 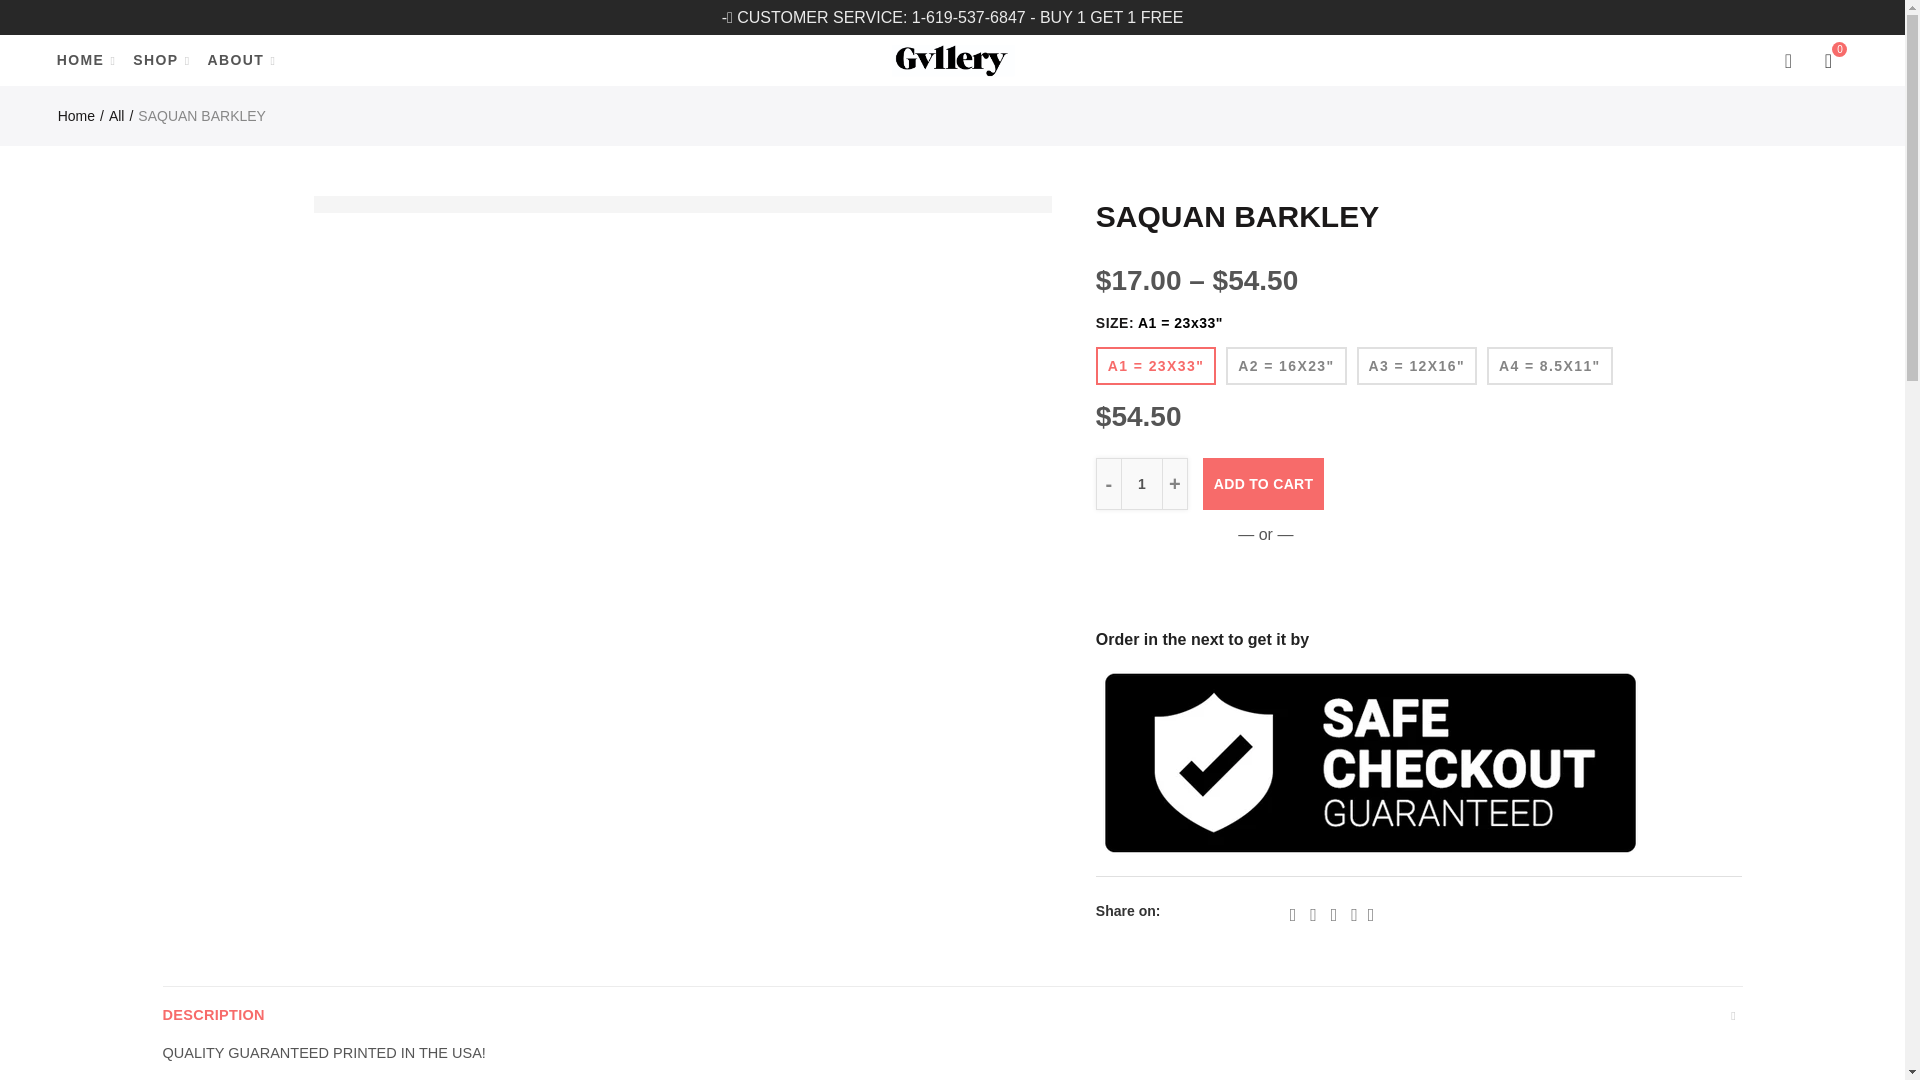 I want to click on ABOUT, so click(x=236, y=60).